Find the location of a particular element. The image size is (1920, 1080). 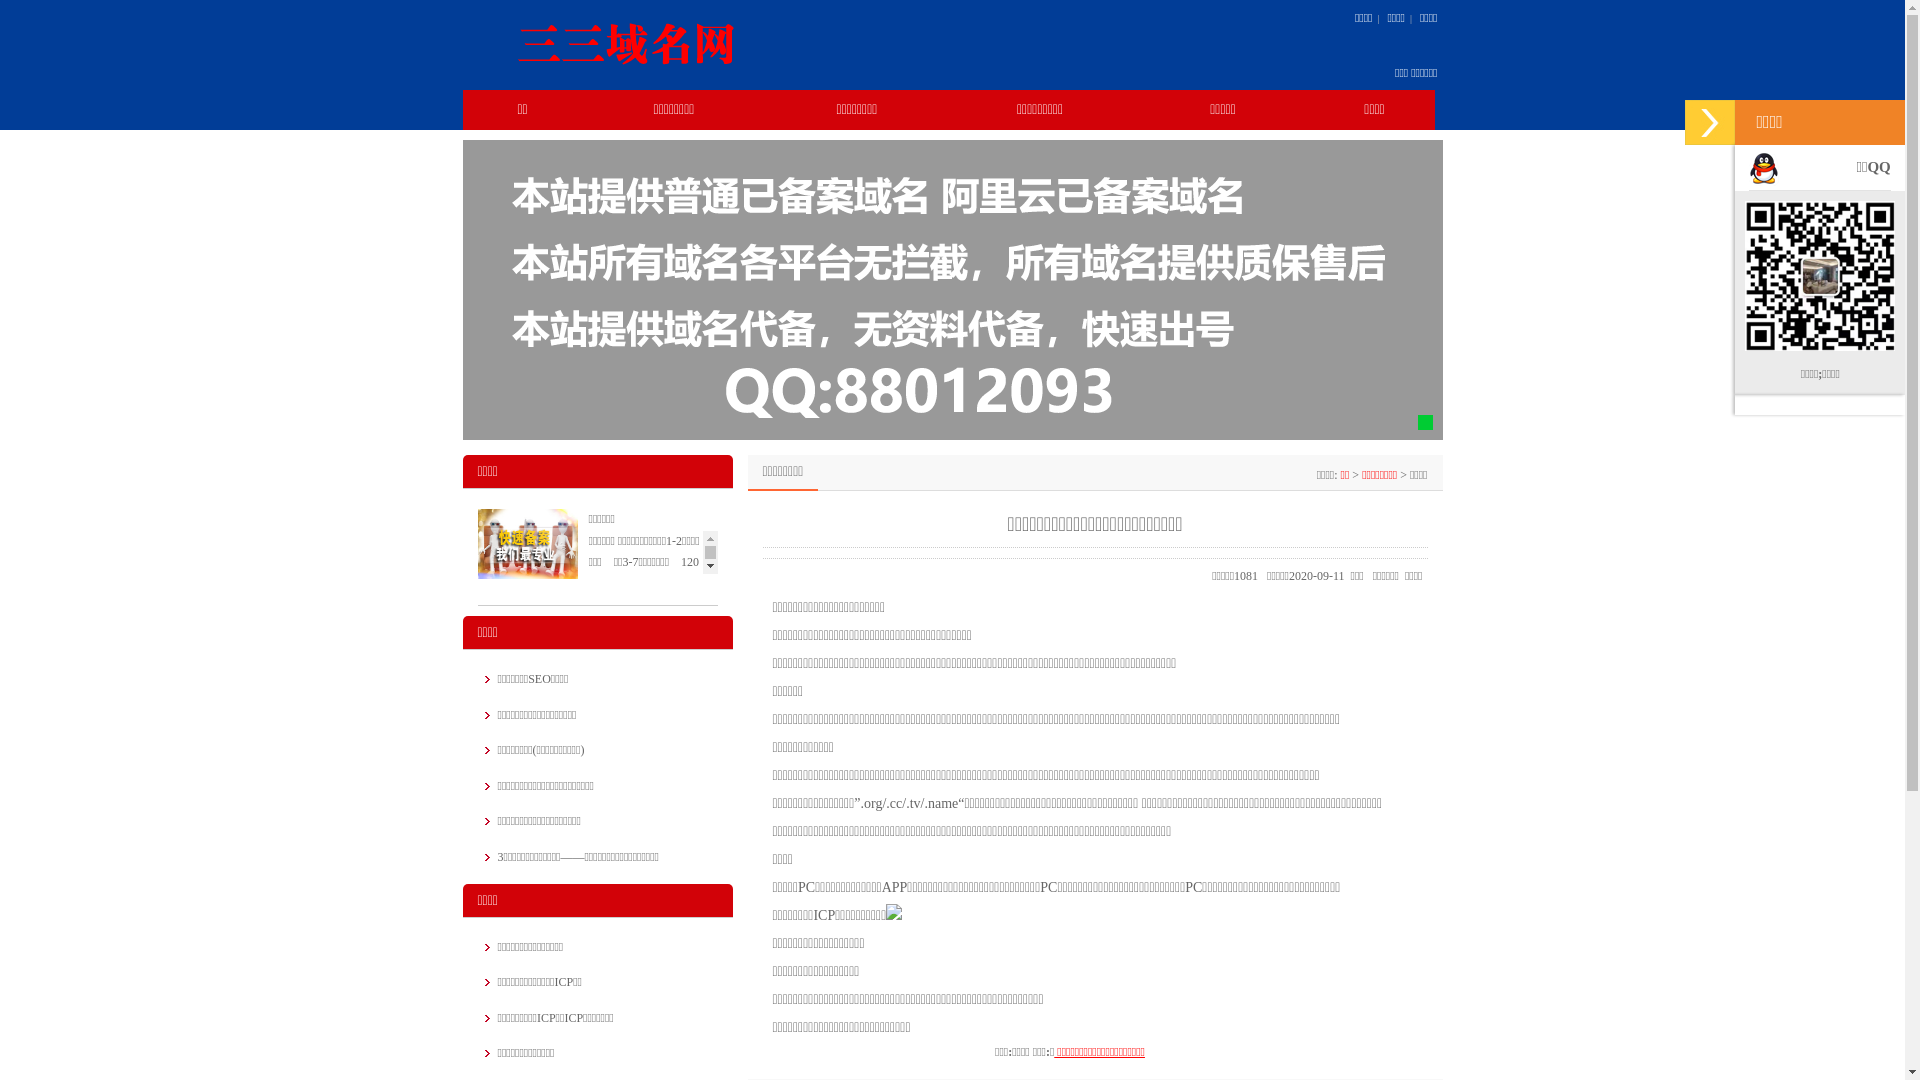

1 is located at coordinates (1426, 422).